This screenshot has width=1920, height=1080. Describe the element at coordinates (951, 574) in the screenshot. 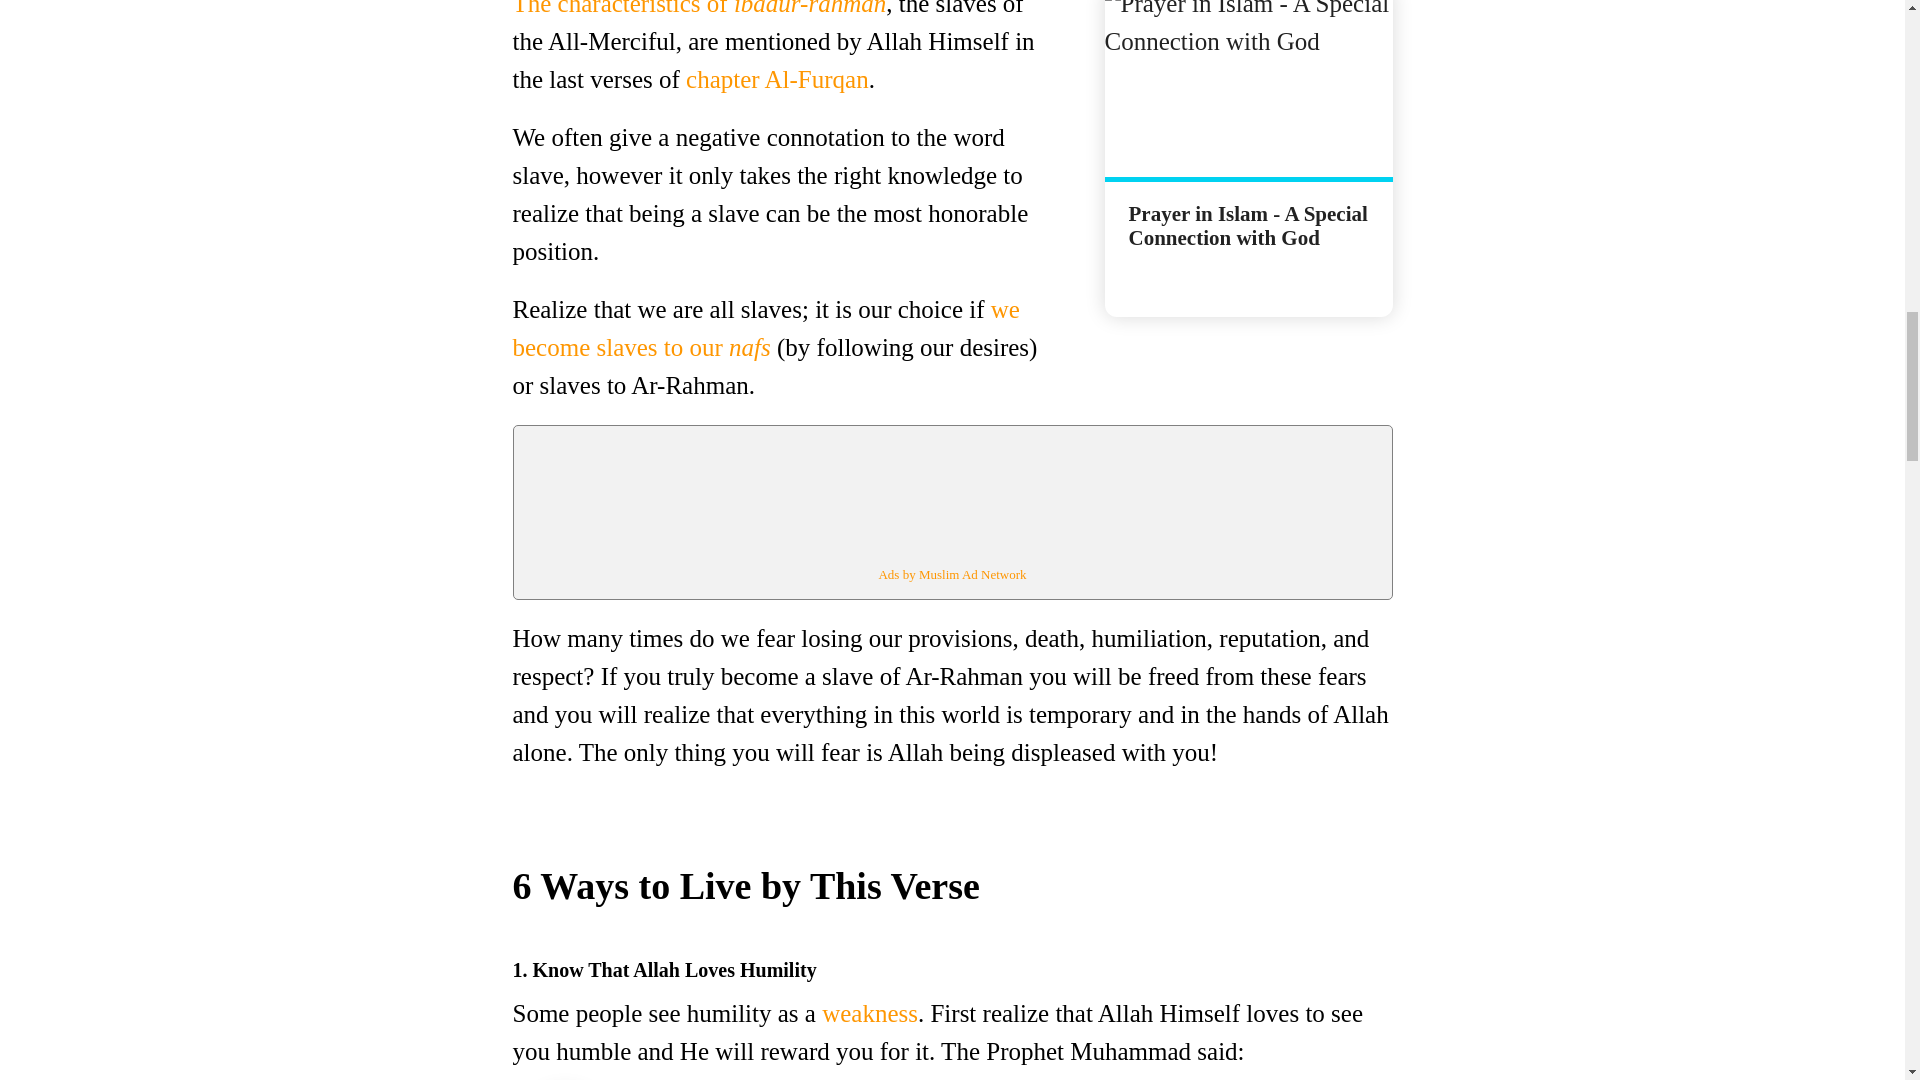

I see `Advertise and Market to Muslims` at that location.